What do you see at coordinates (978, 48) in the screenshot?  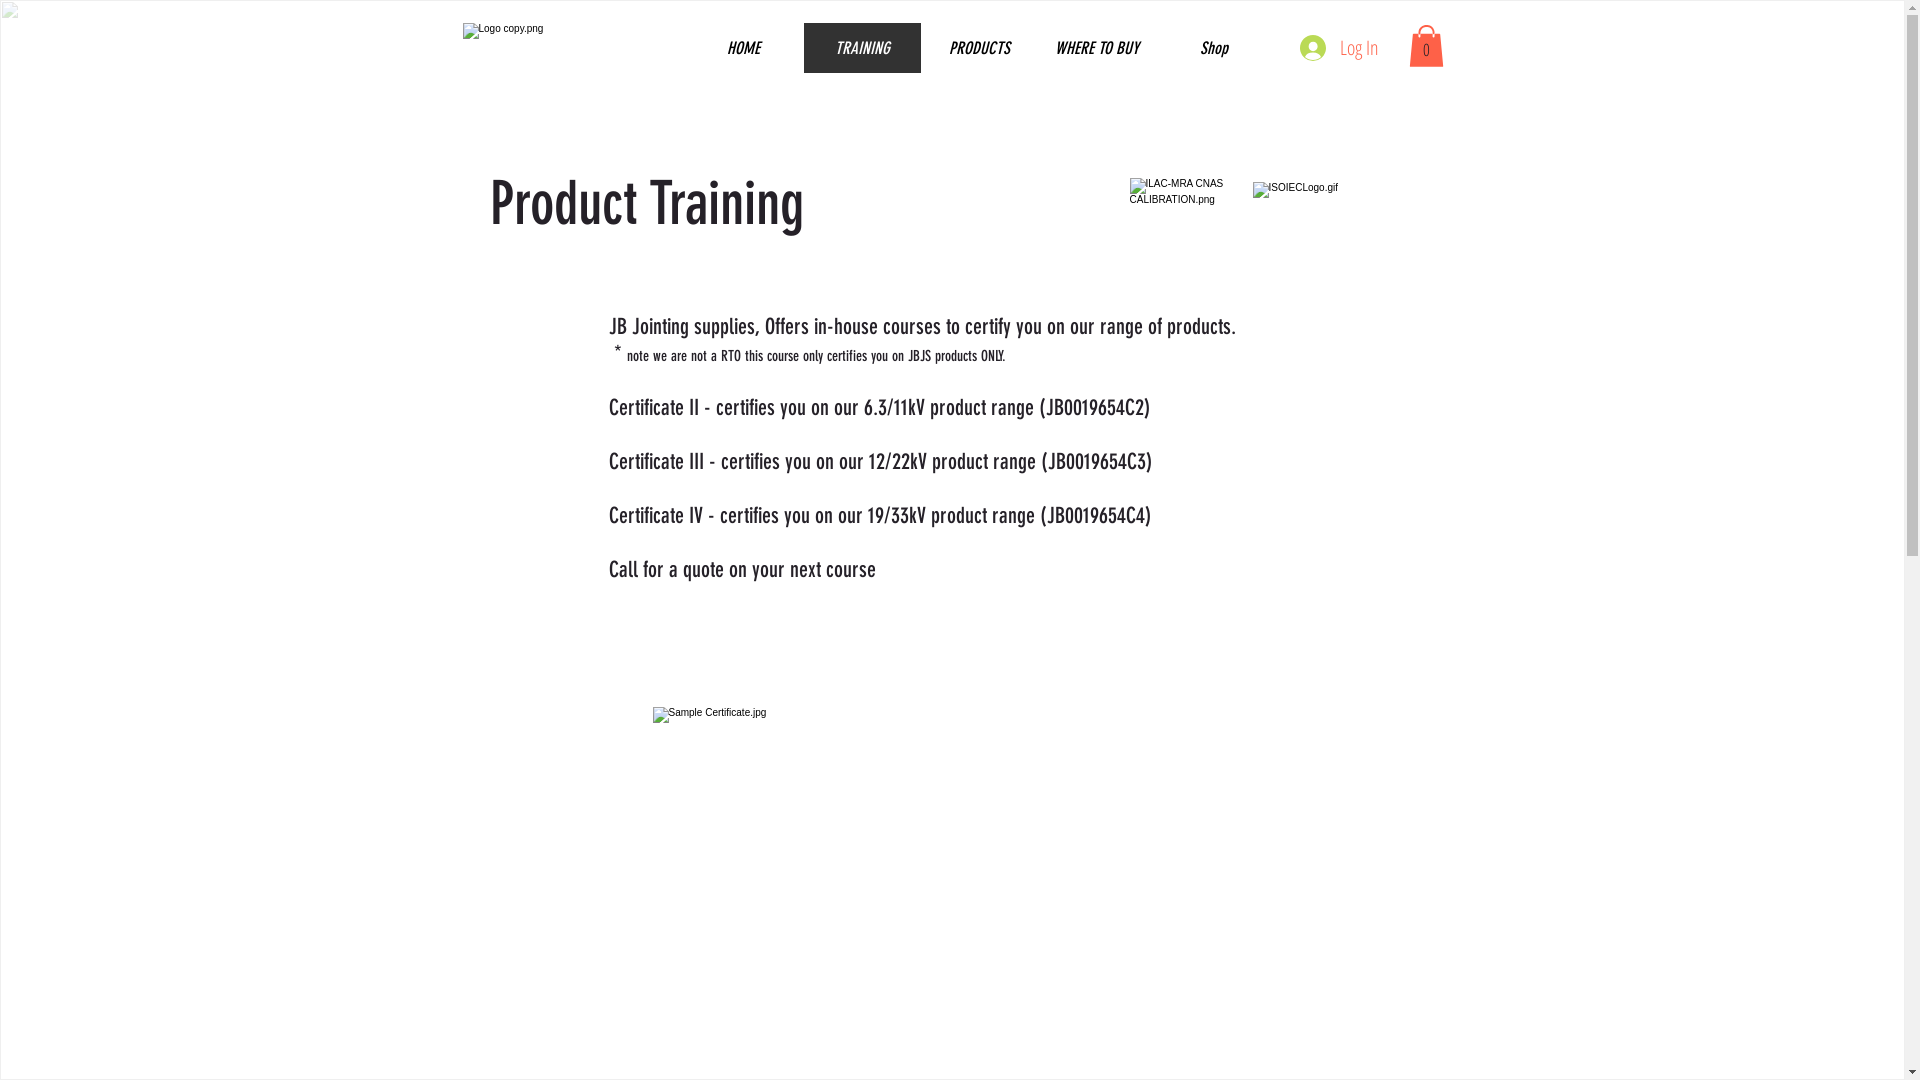 I see `PRODUCTS` at bounding box center [978, 48].